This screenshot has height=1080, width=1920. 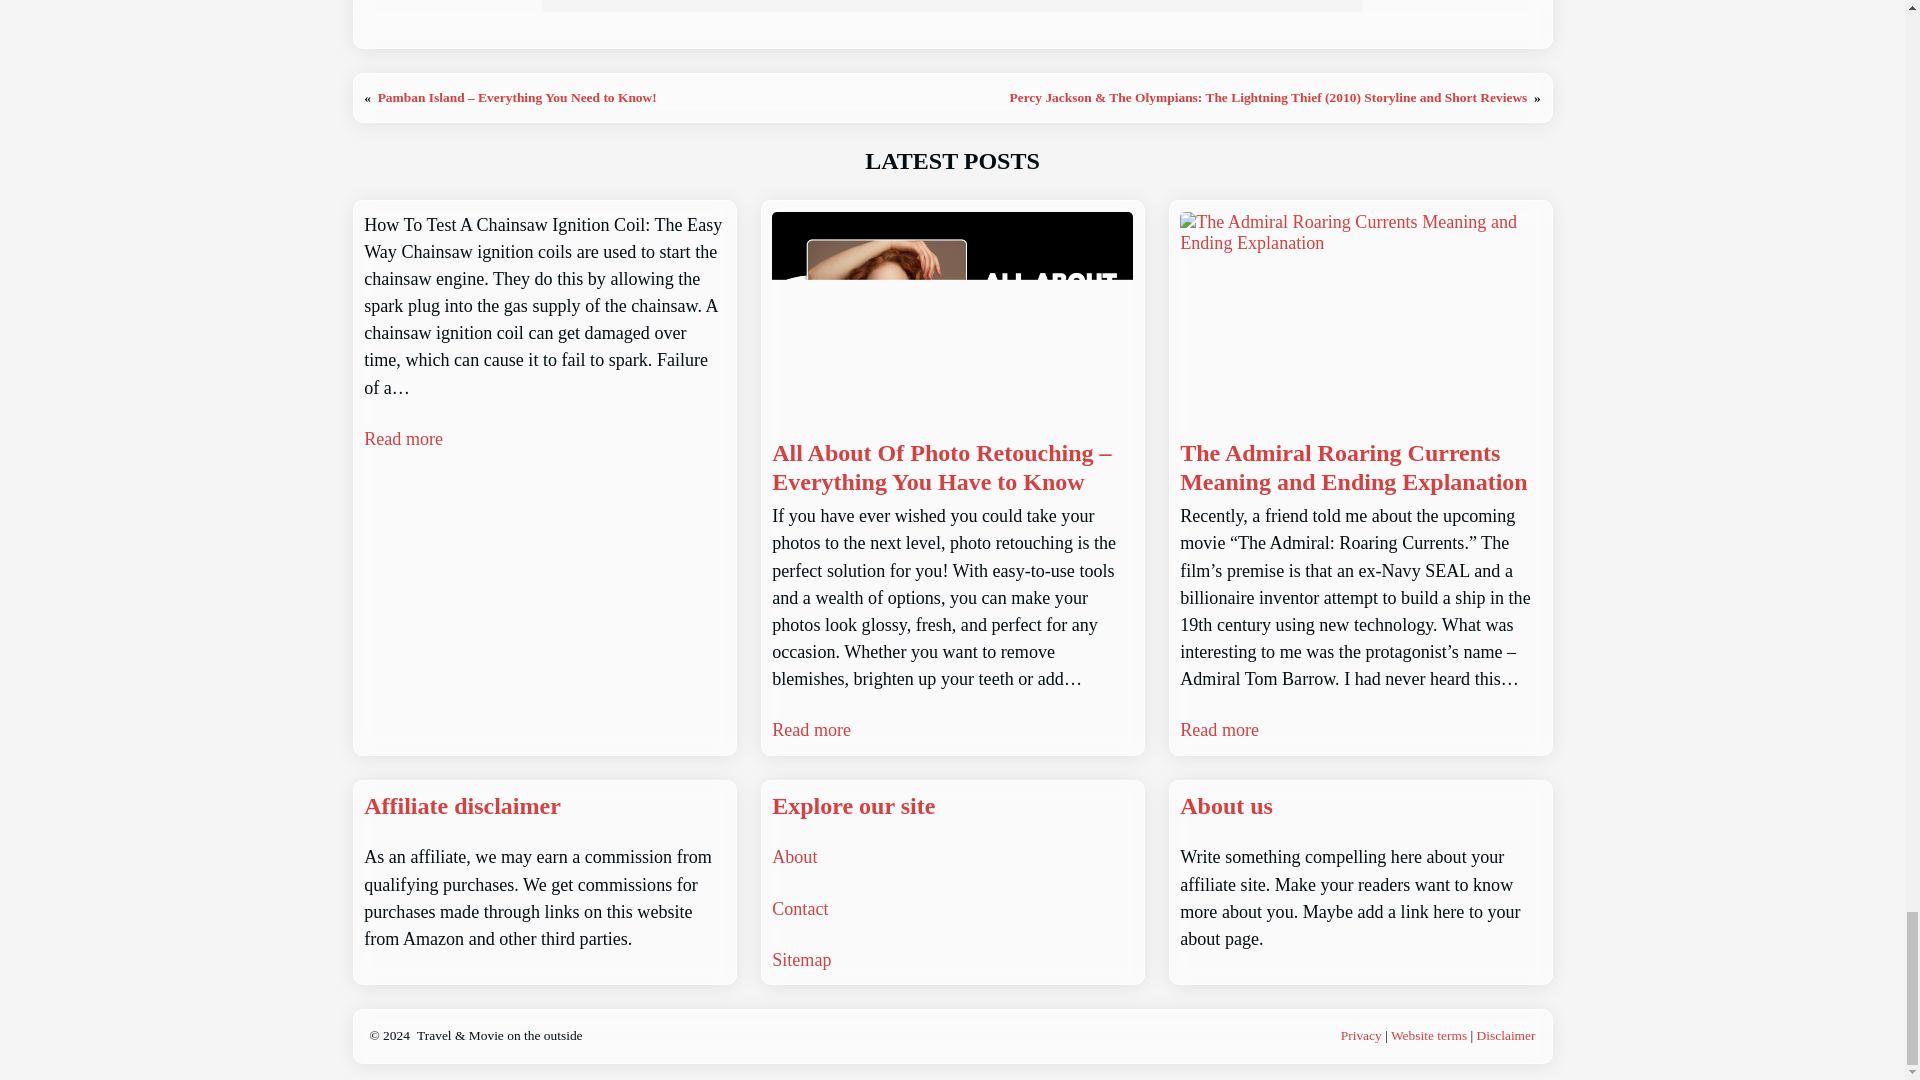 I want to click on Read more, so click(x=1220, y=730).